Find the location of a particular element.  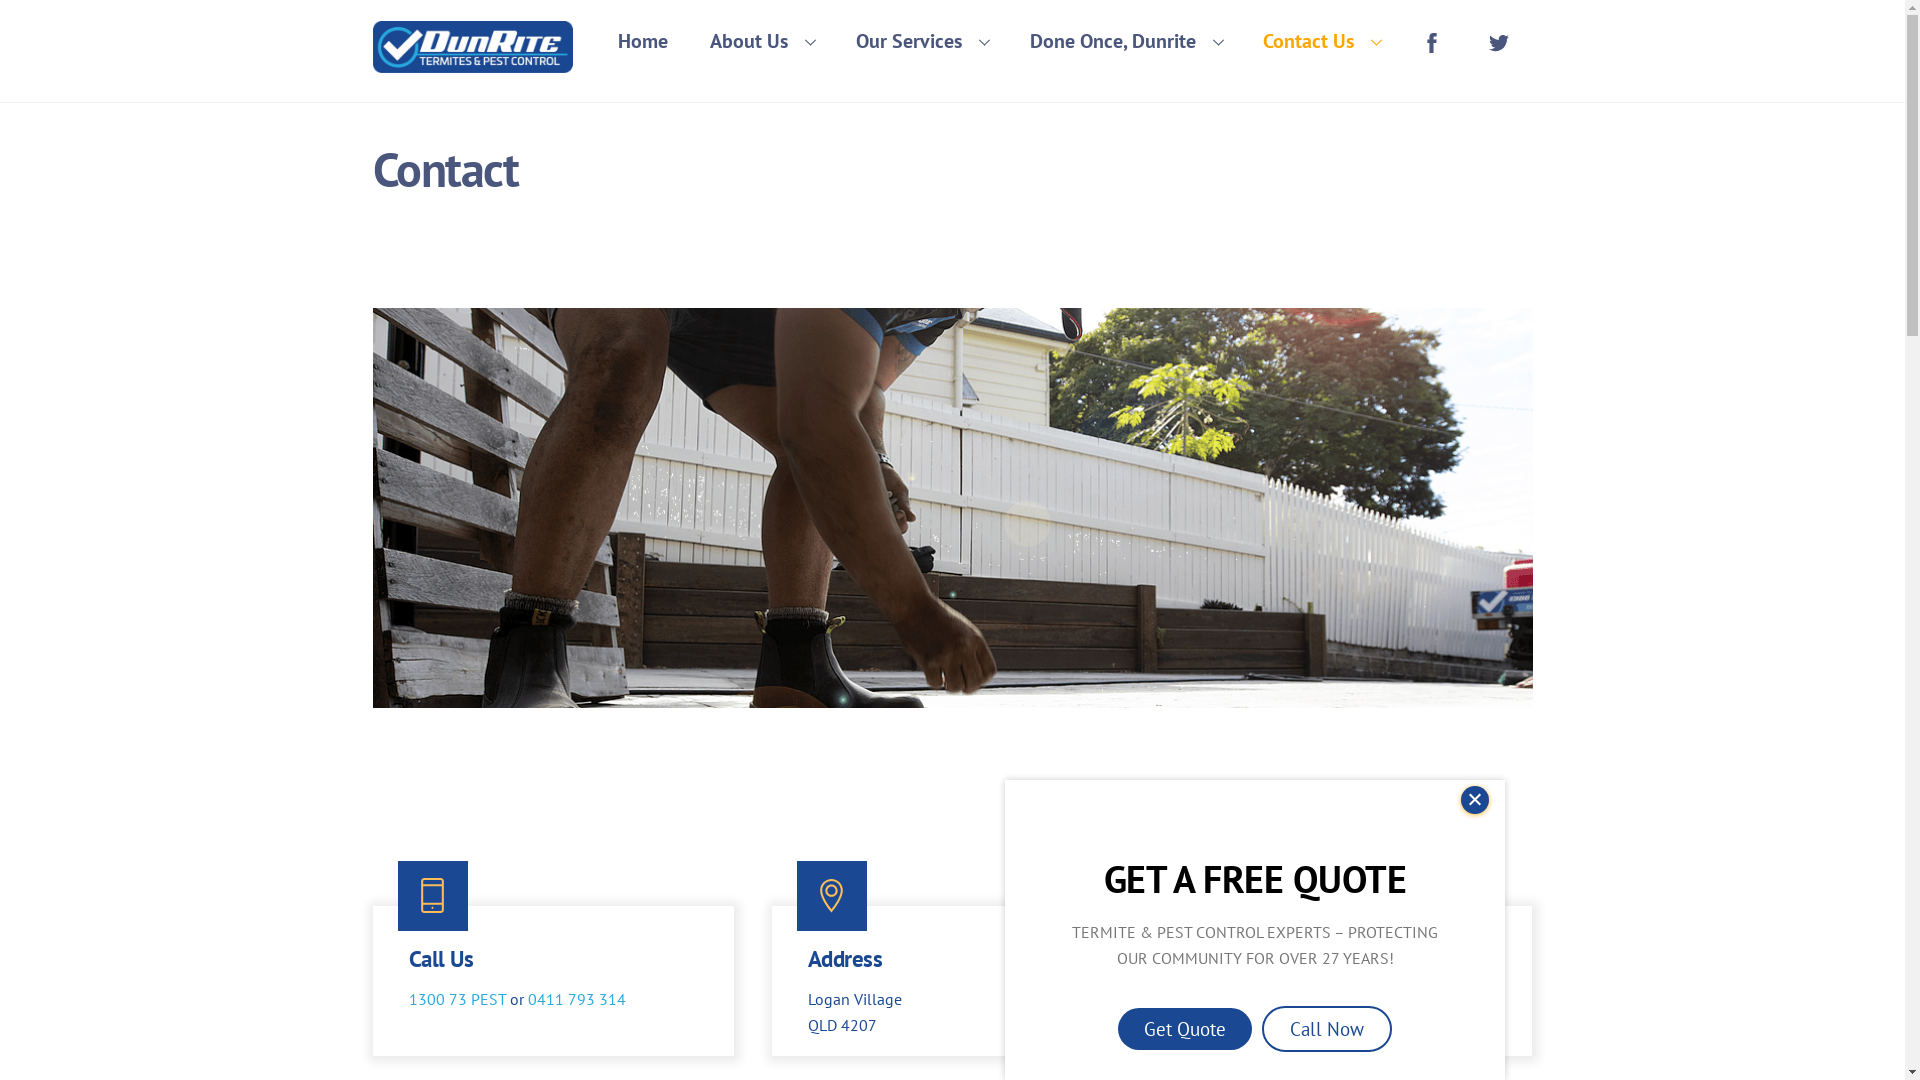

x is located at coordinates (1475, 800).